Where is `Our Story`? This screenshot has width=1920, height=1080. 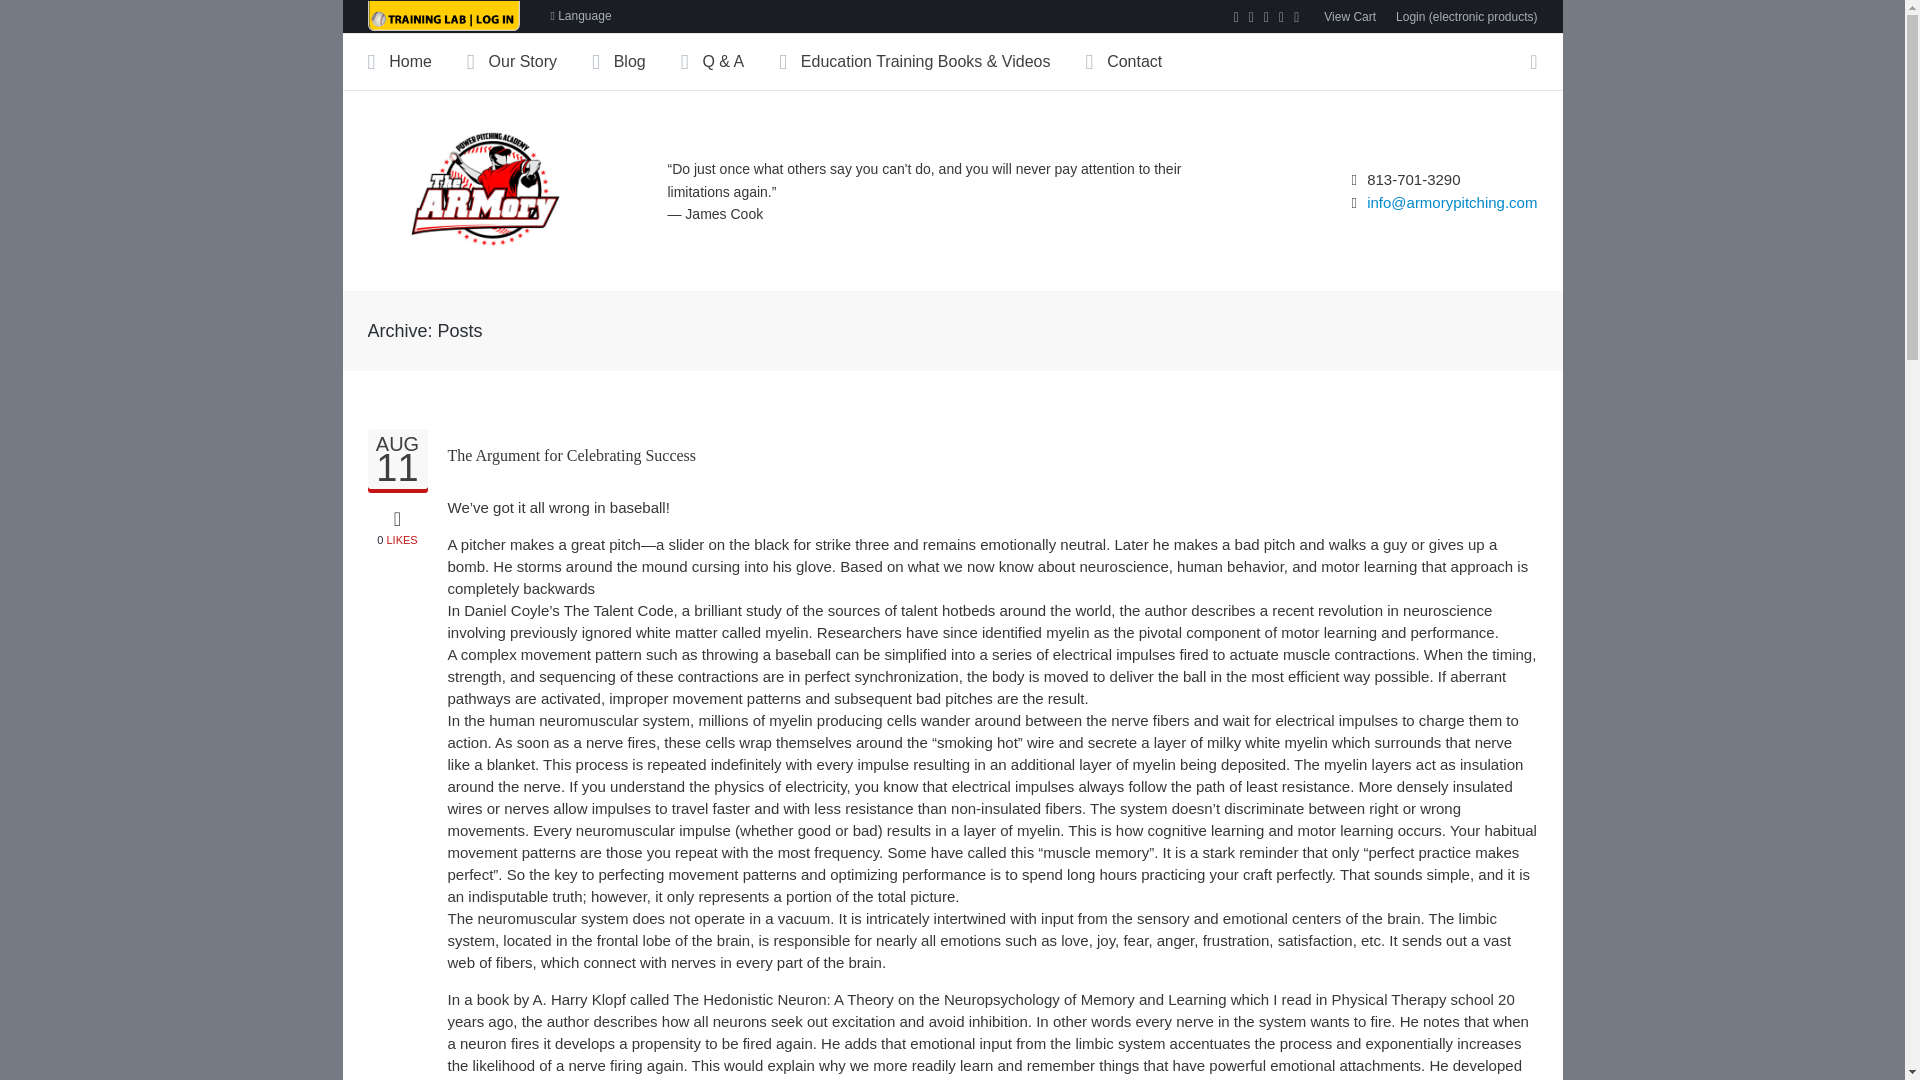 Our Story is located at coordinates (1350, 16).